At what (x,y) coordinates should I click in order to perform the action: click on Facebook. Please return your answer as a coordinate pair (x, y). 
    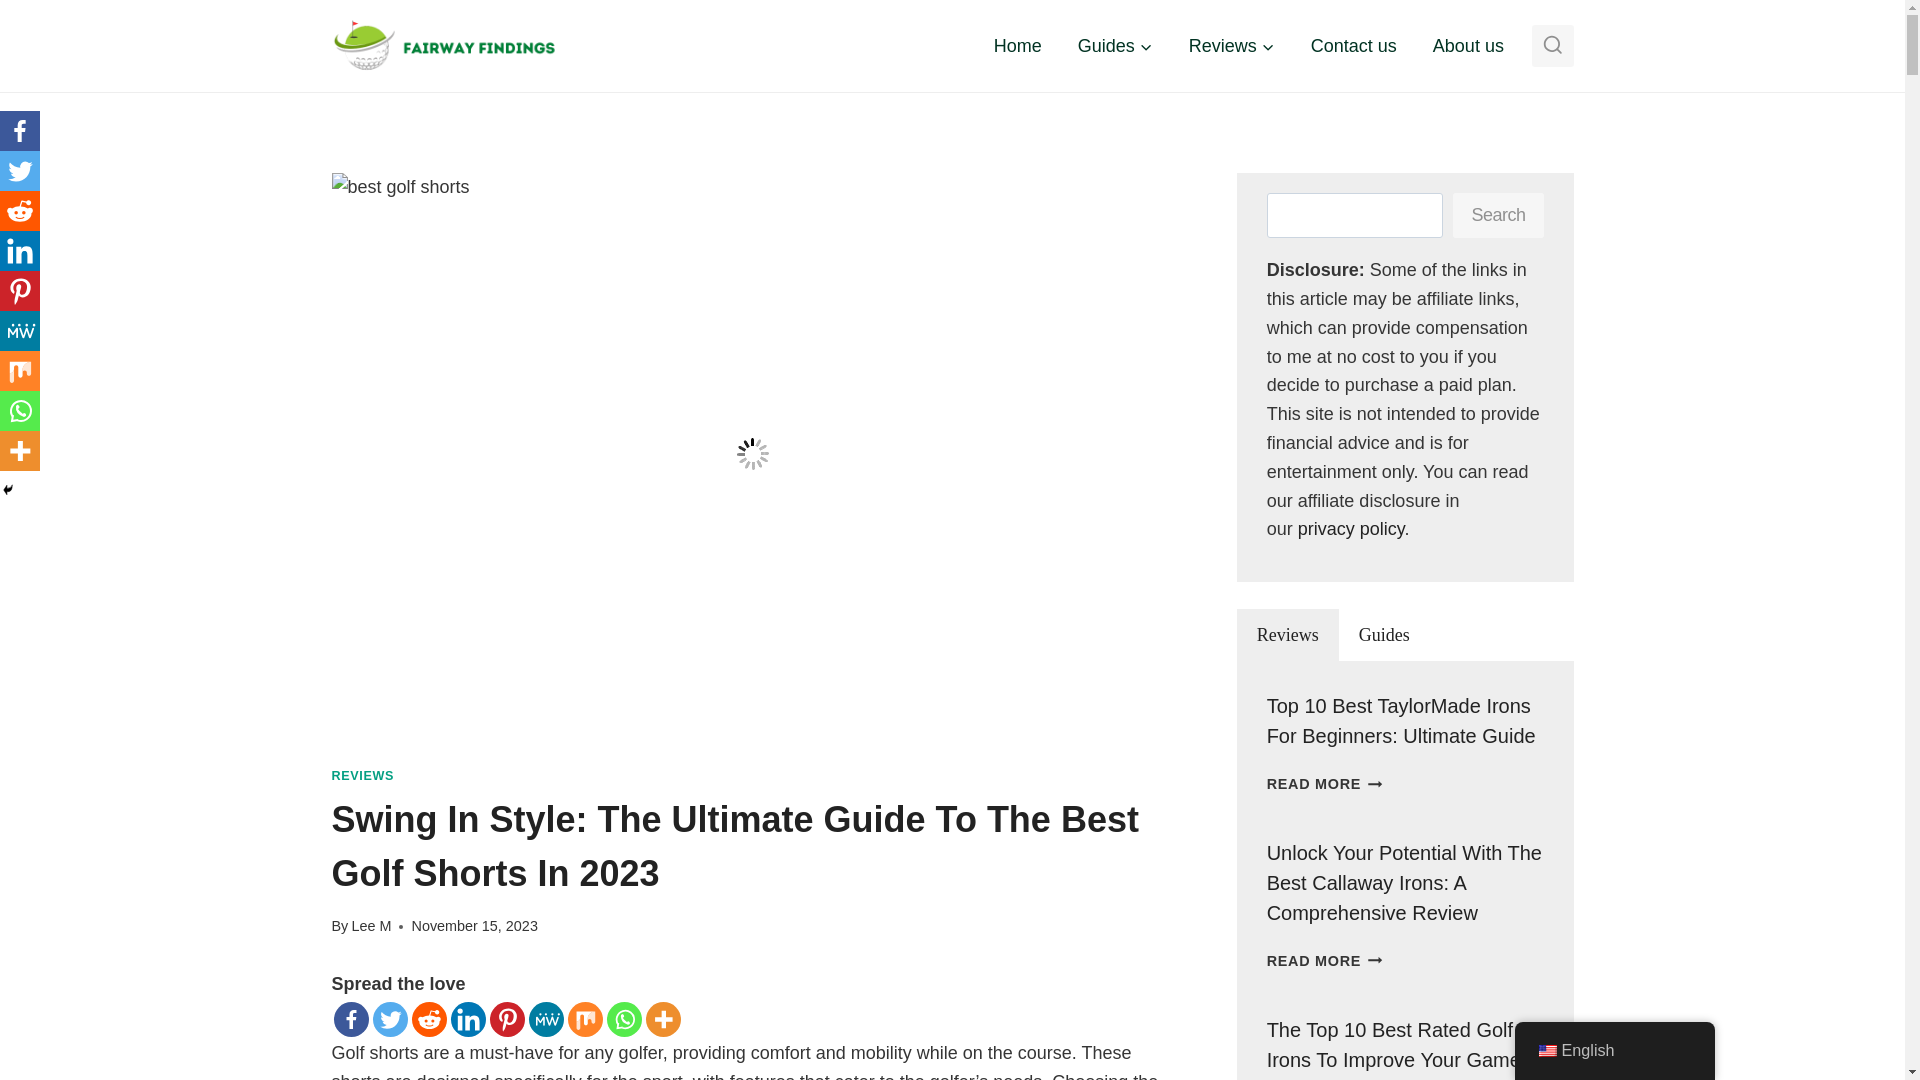
    Looking at the image, I should click on (351, 1019).